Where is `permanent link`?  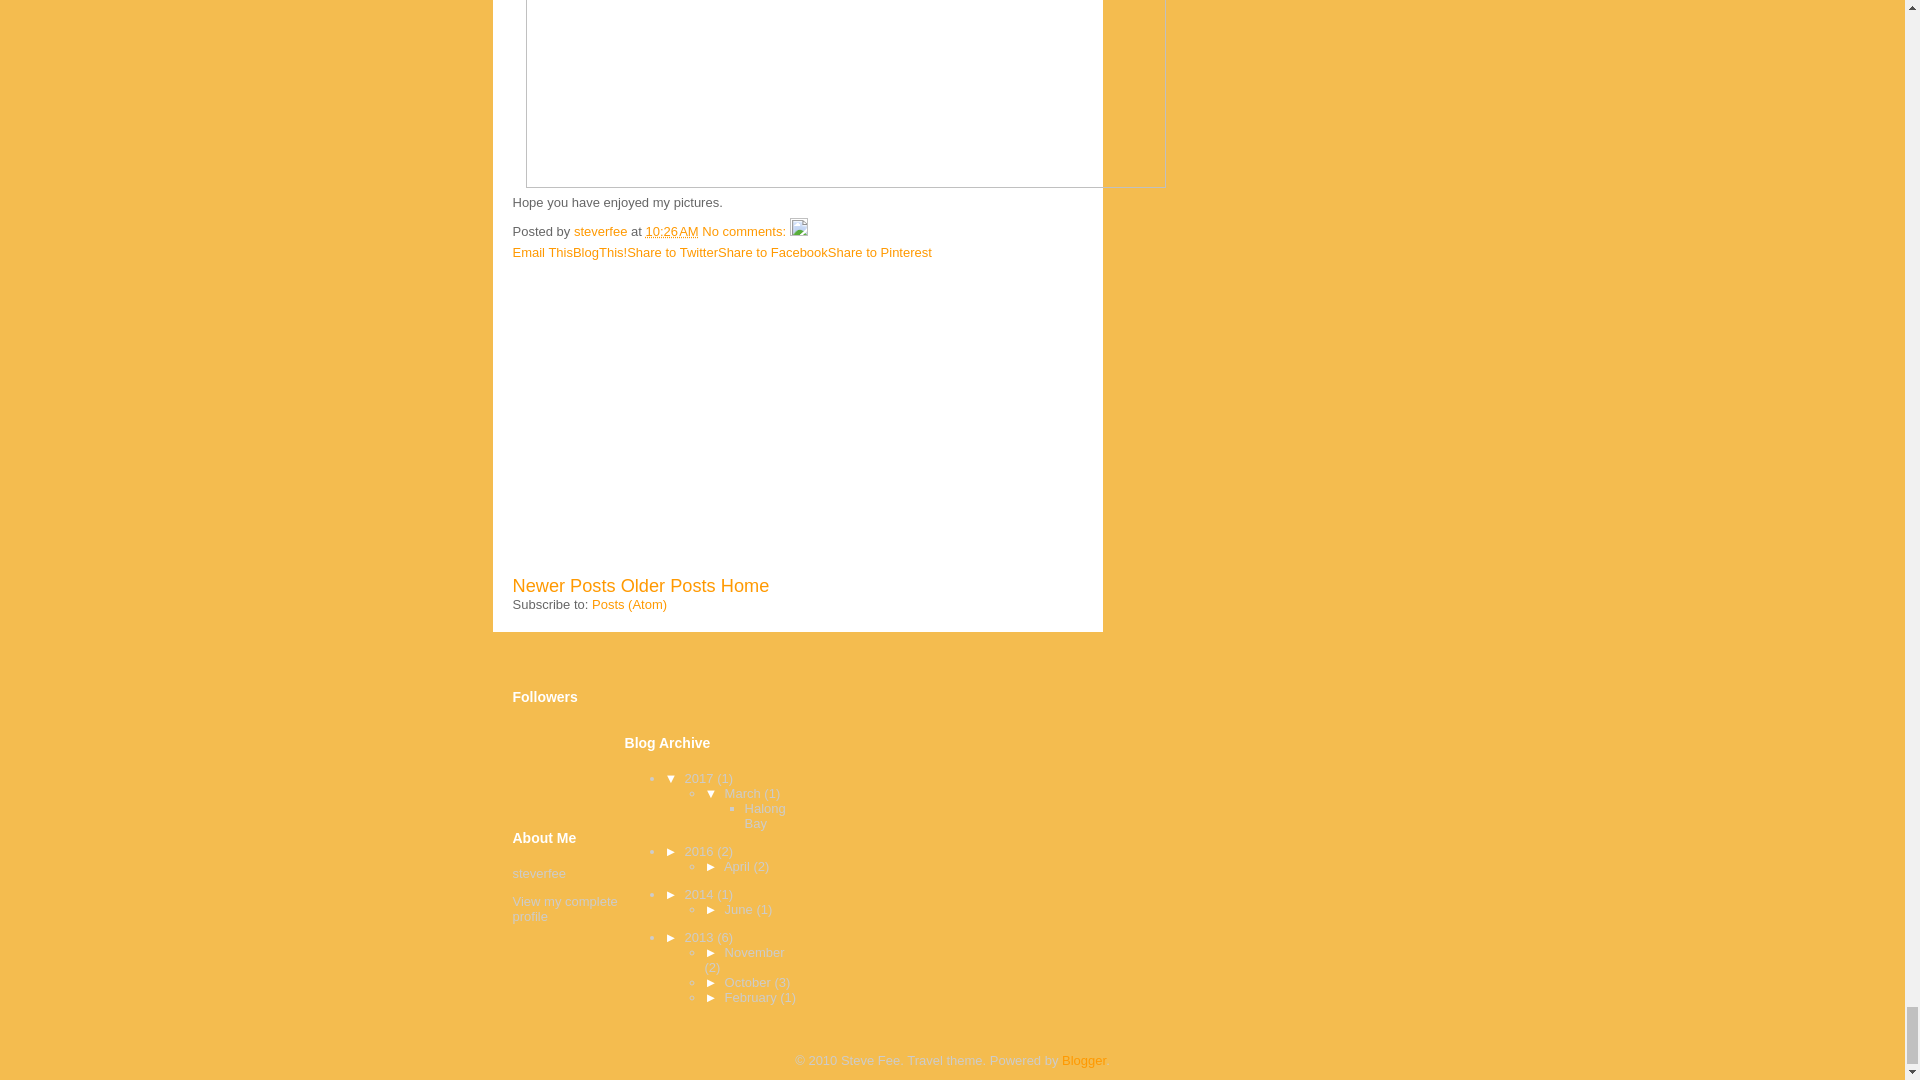
permanent link is located at coordinates (672, 230).